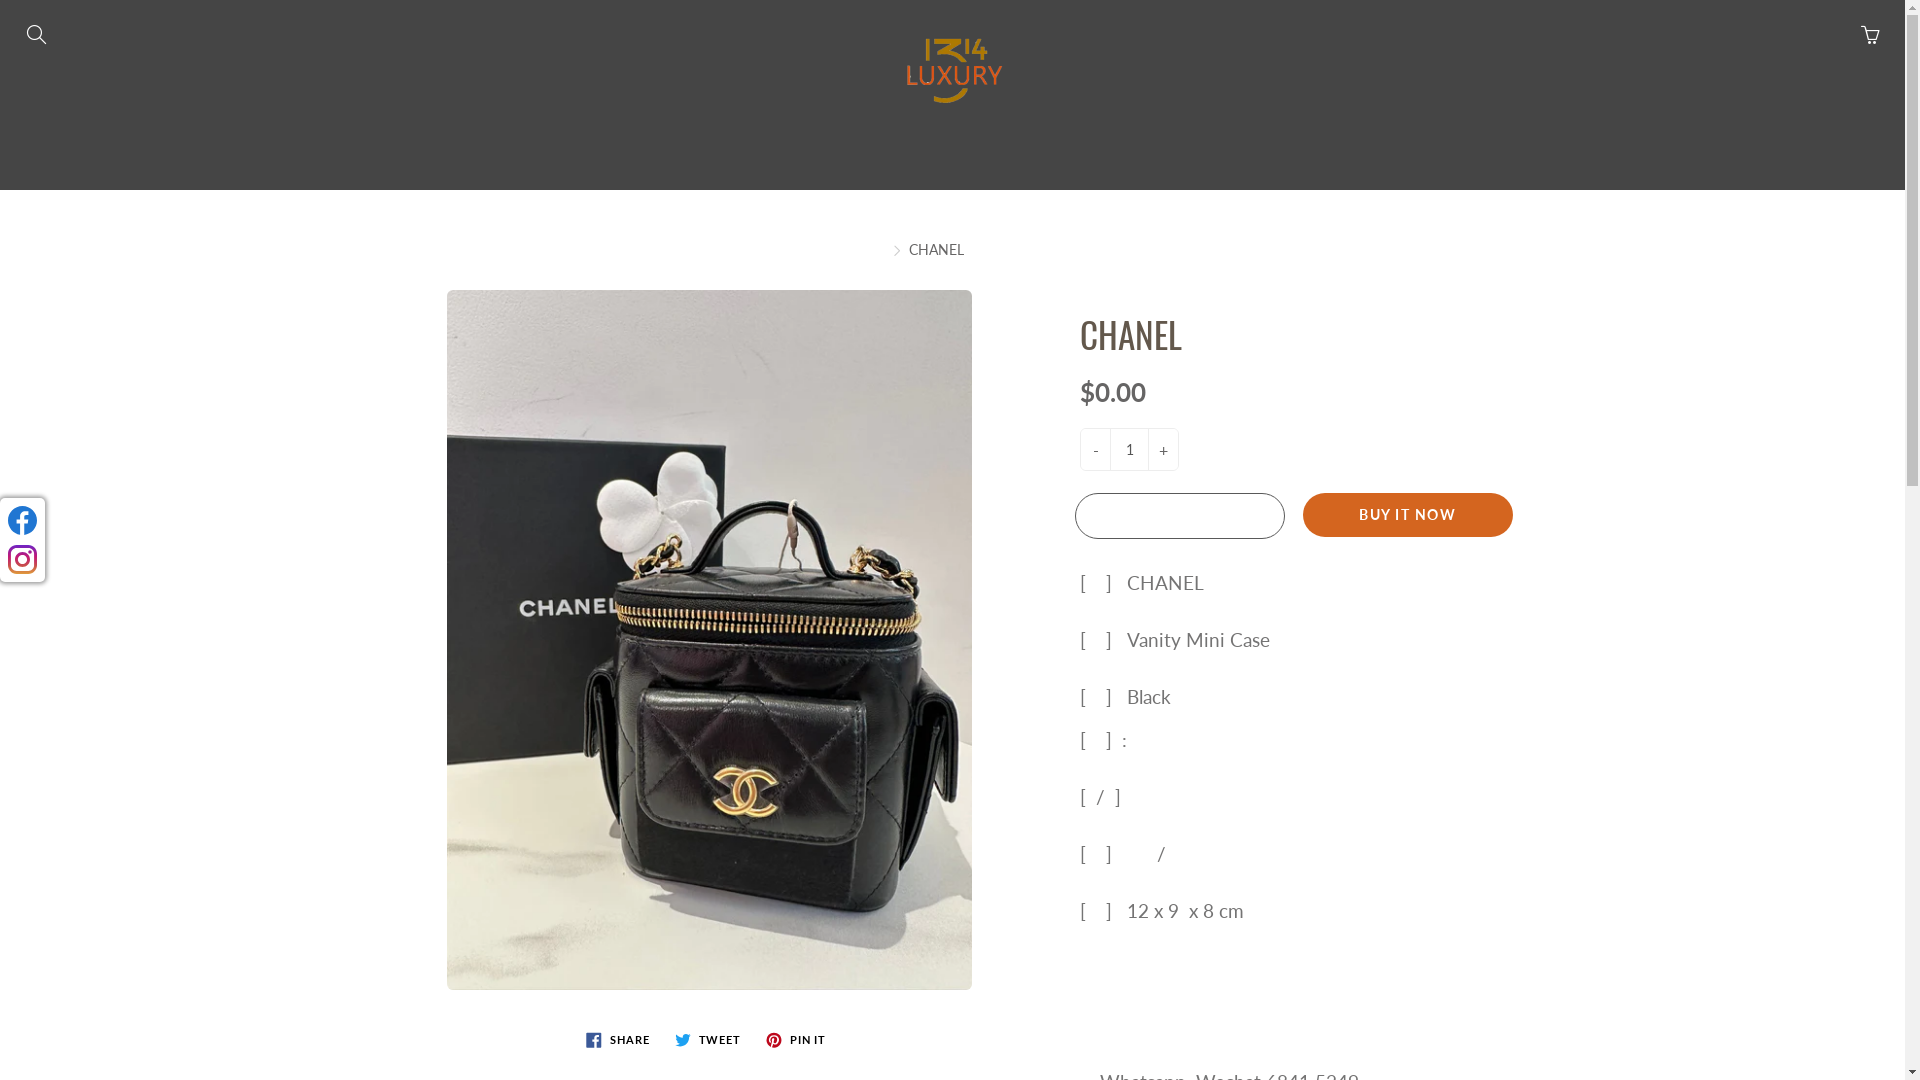  What do you see at coordinates (1870, 35) in the screenshot?
I see `You have 0 items in your cart` at bounding box center [1870, 35].